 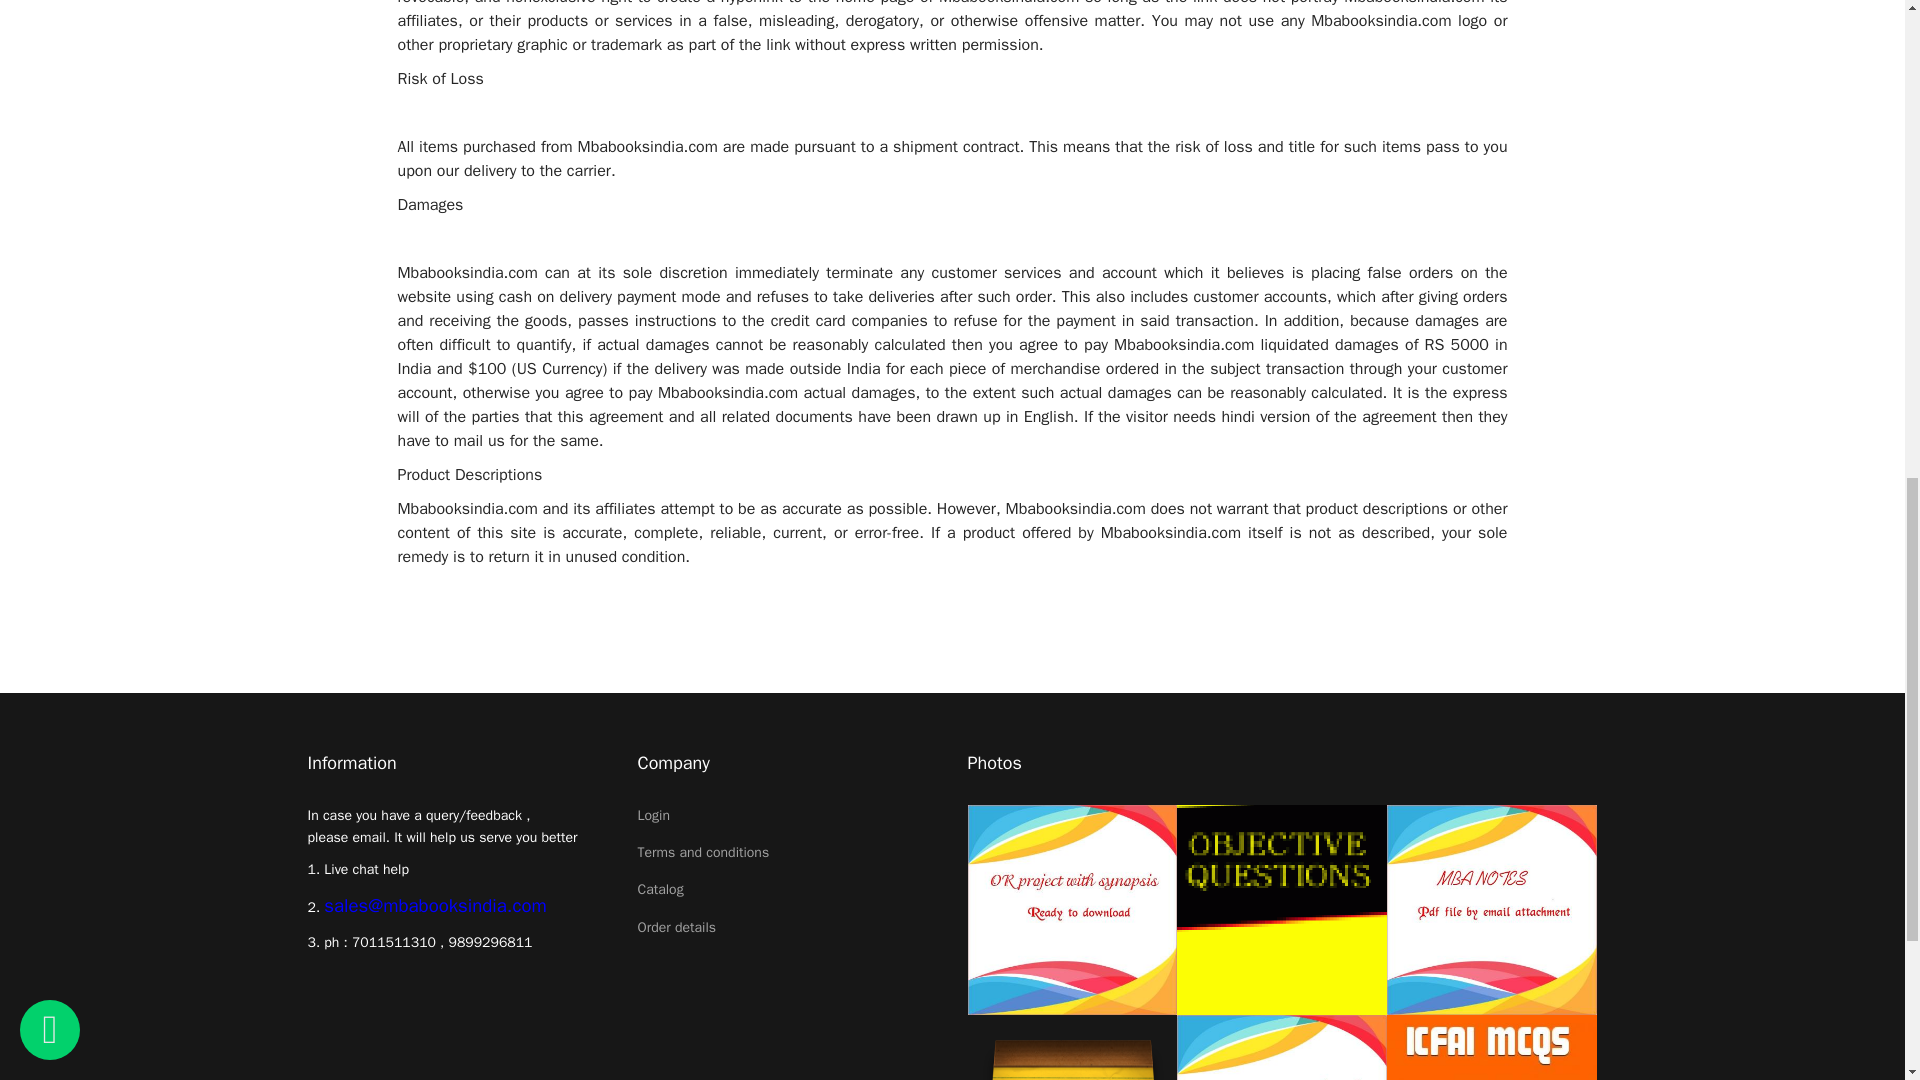 What do you see at coordinates (1281, 1048) in the screenshot?
I see `Mcqsmembership` at bounding box center [1281, 1048].